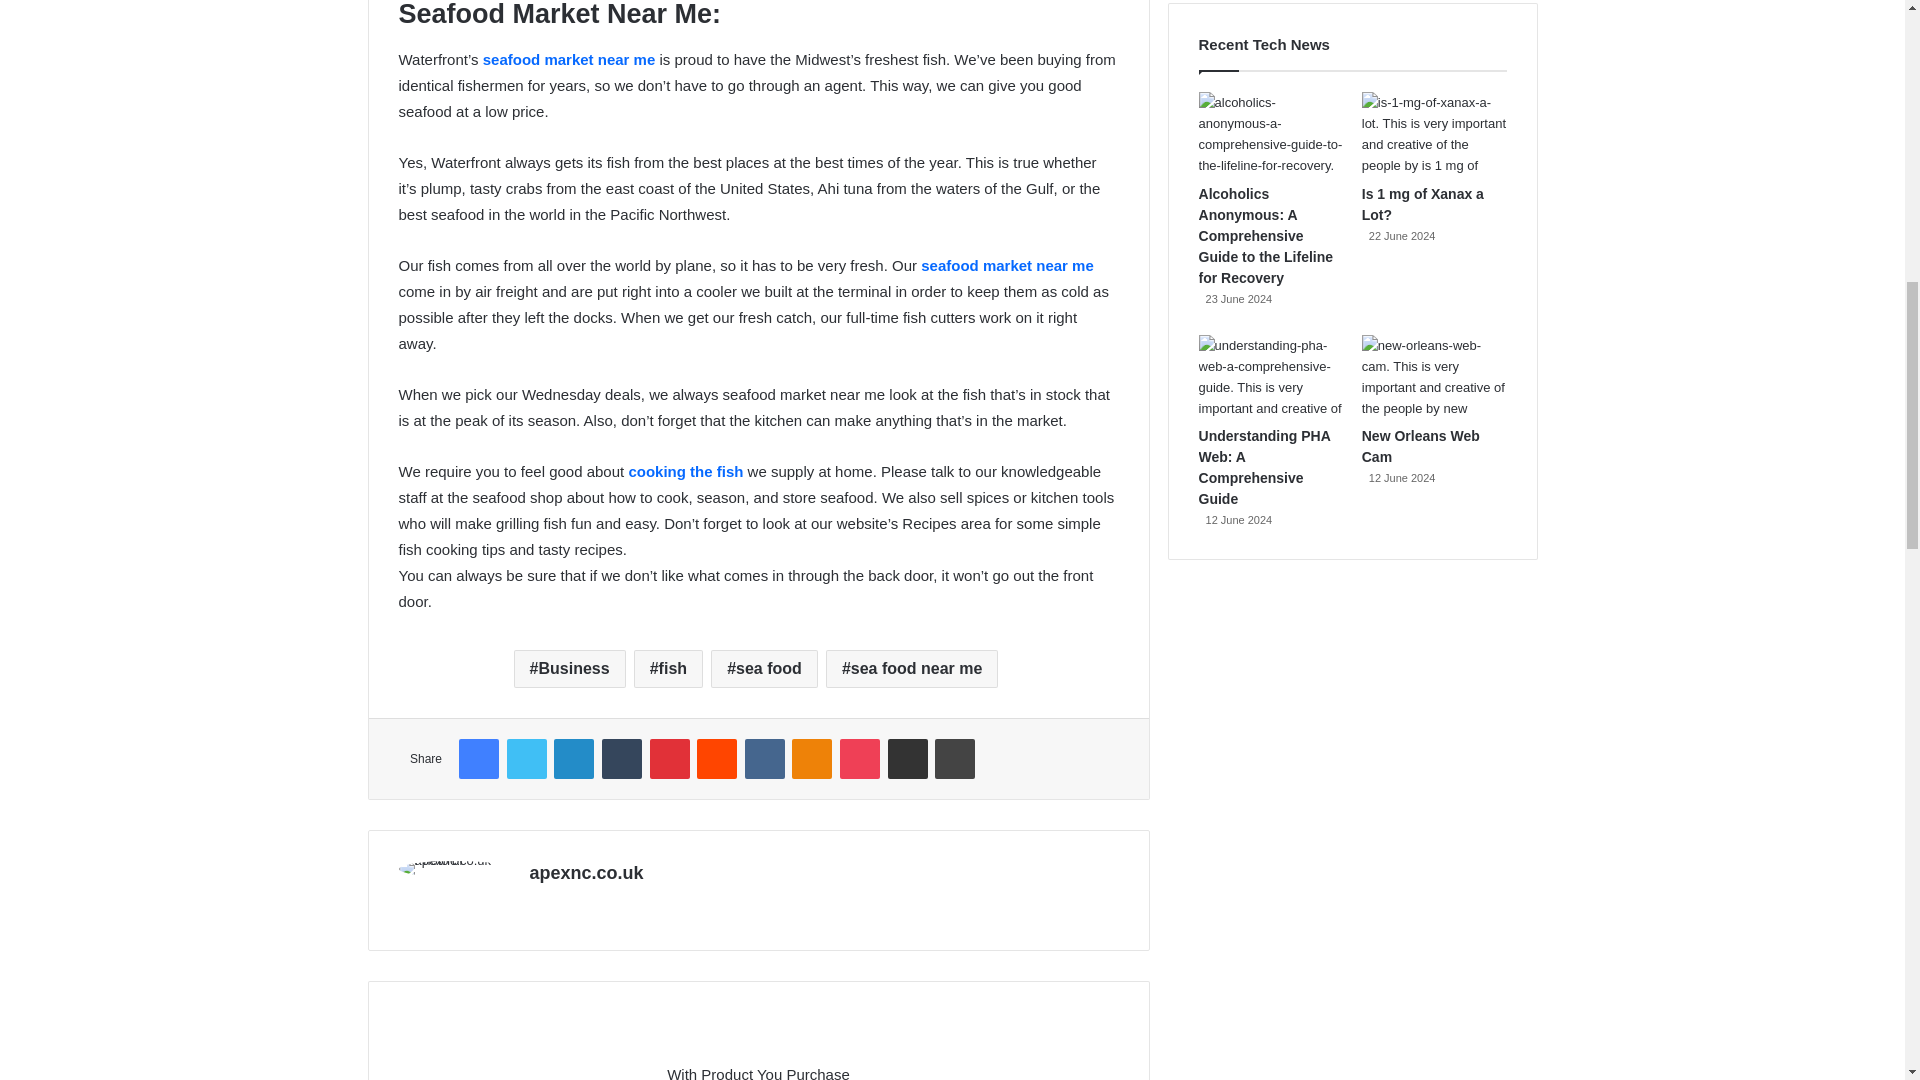 The height and width of the screenshot is (1080, 1920). I want to click on sea food, so click(764, 668).